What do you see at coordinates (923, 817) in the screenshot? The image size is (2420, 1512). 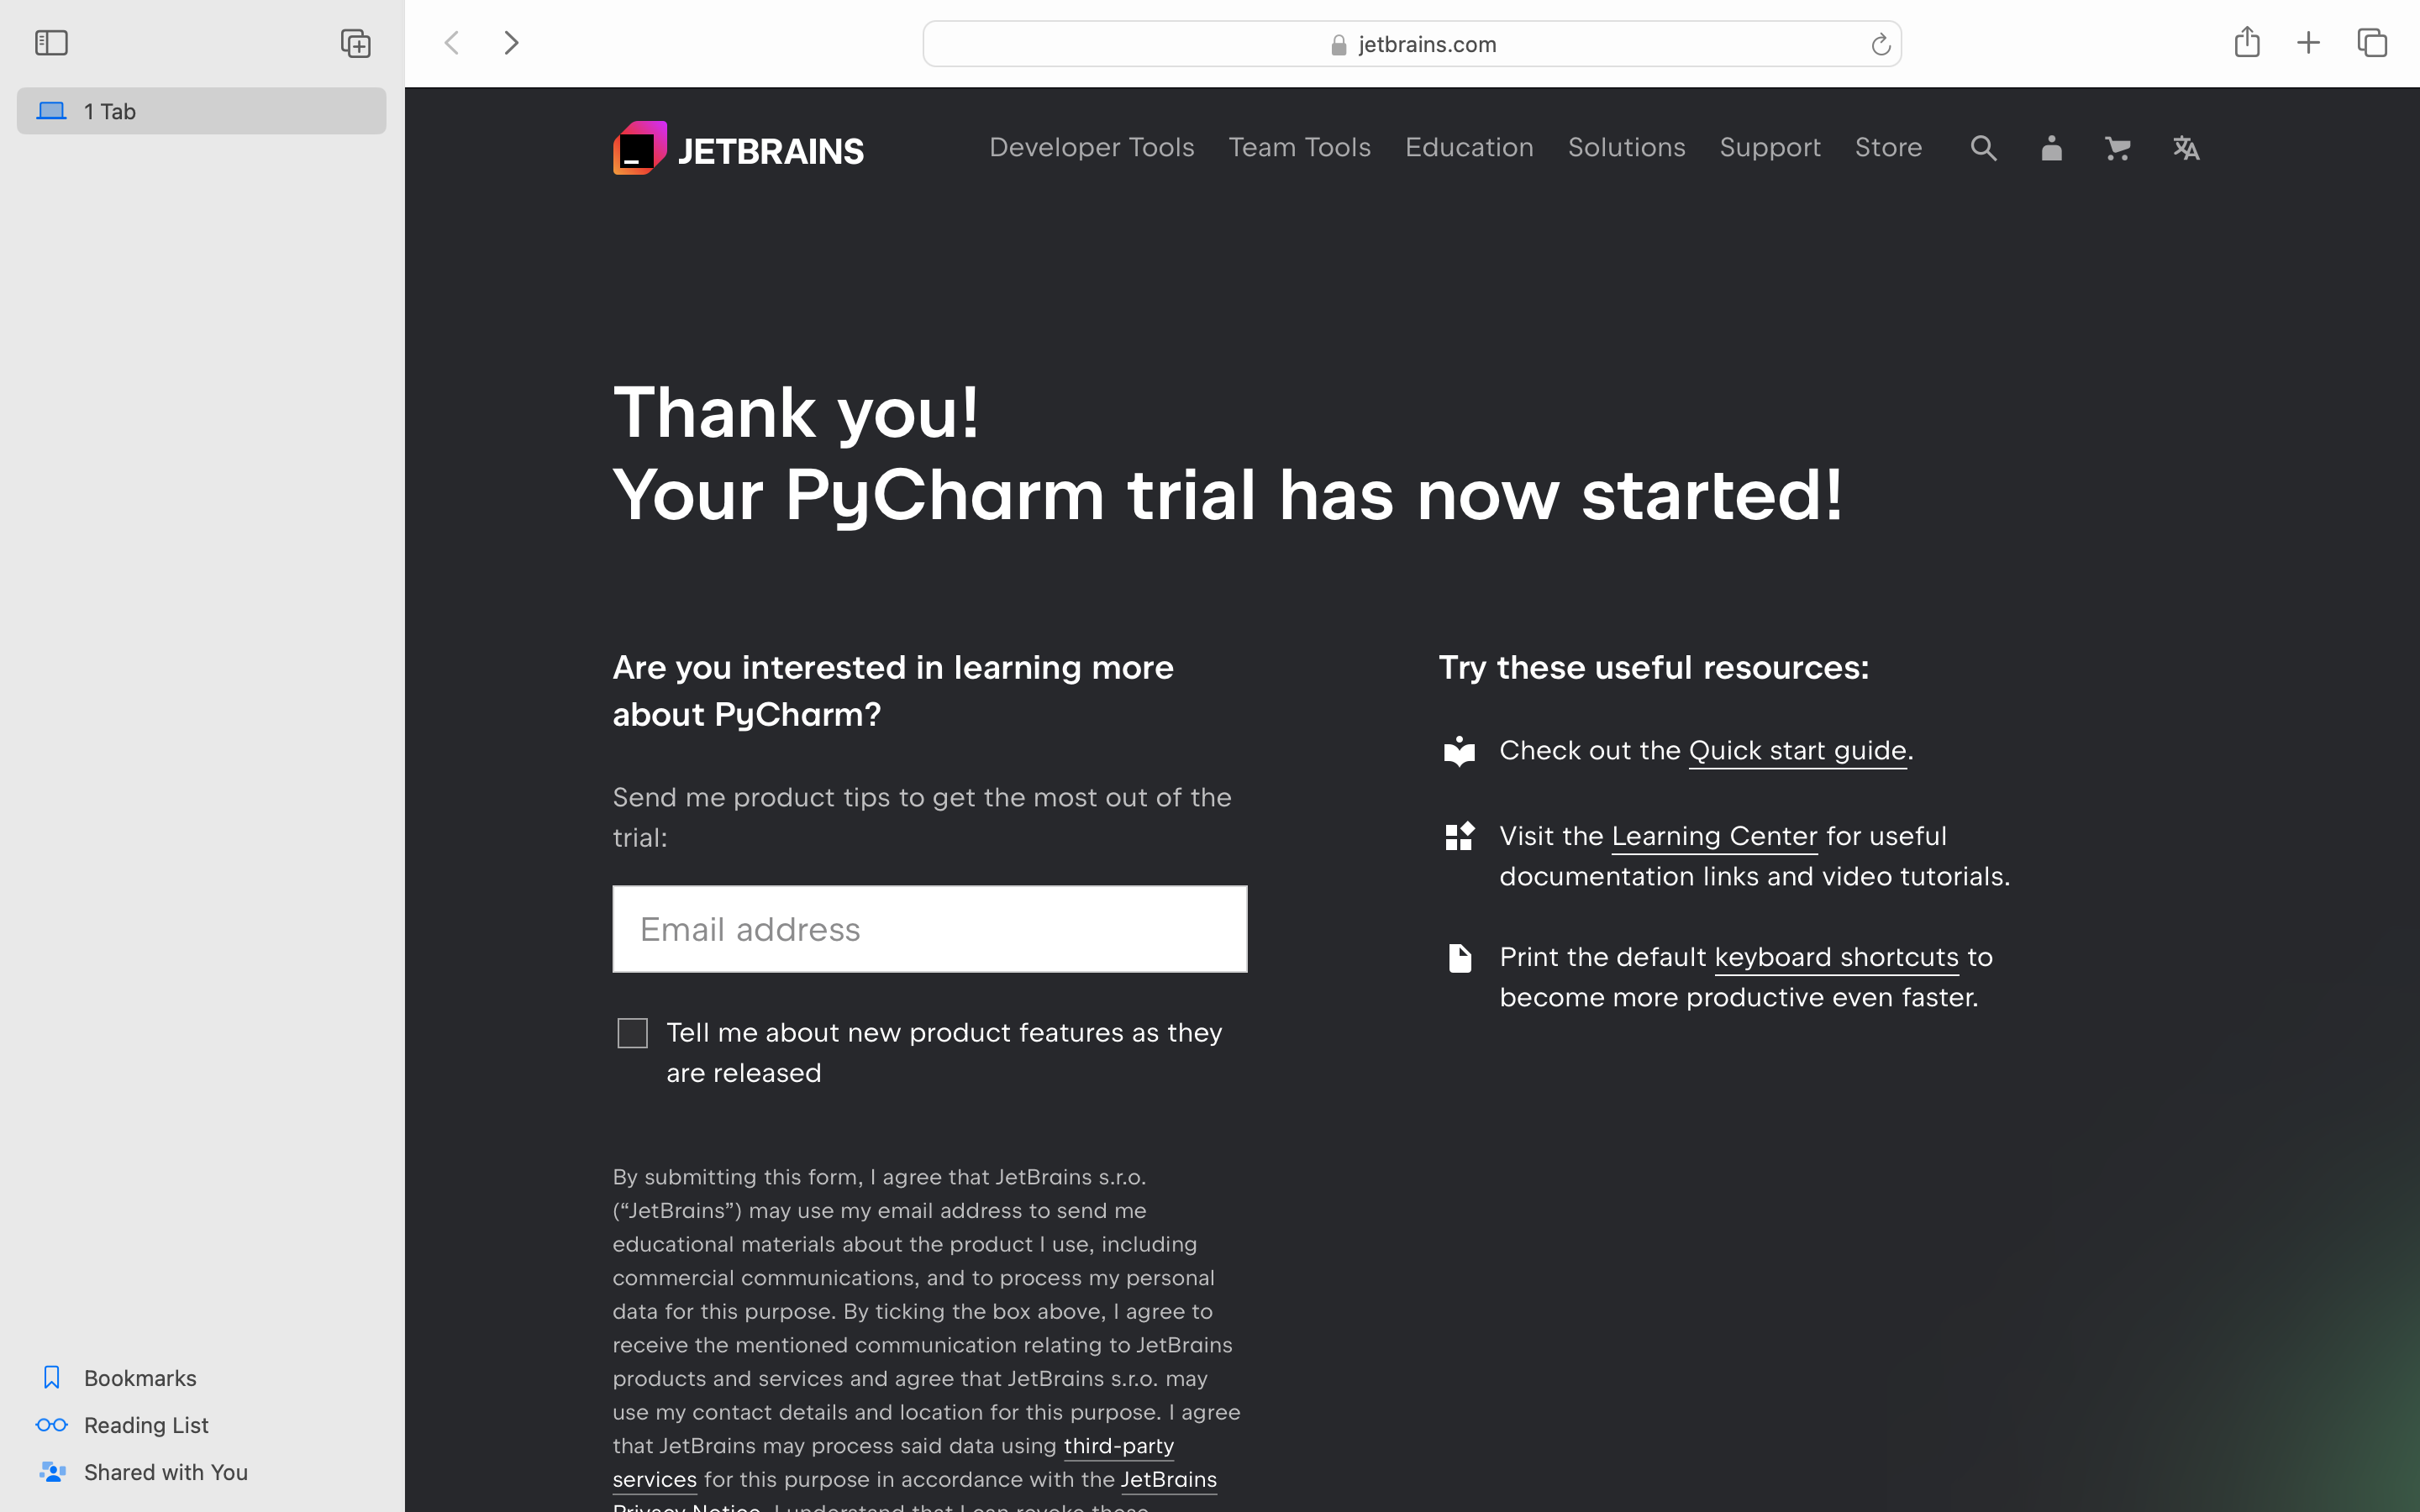 I see `Send me product tips to get the most out of the trial:` at bounding box center [923, 817].